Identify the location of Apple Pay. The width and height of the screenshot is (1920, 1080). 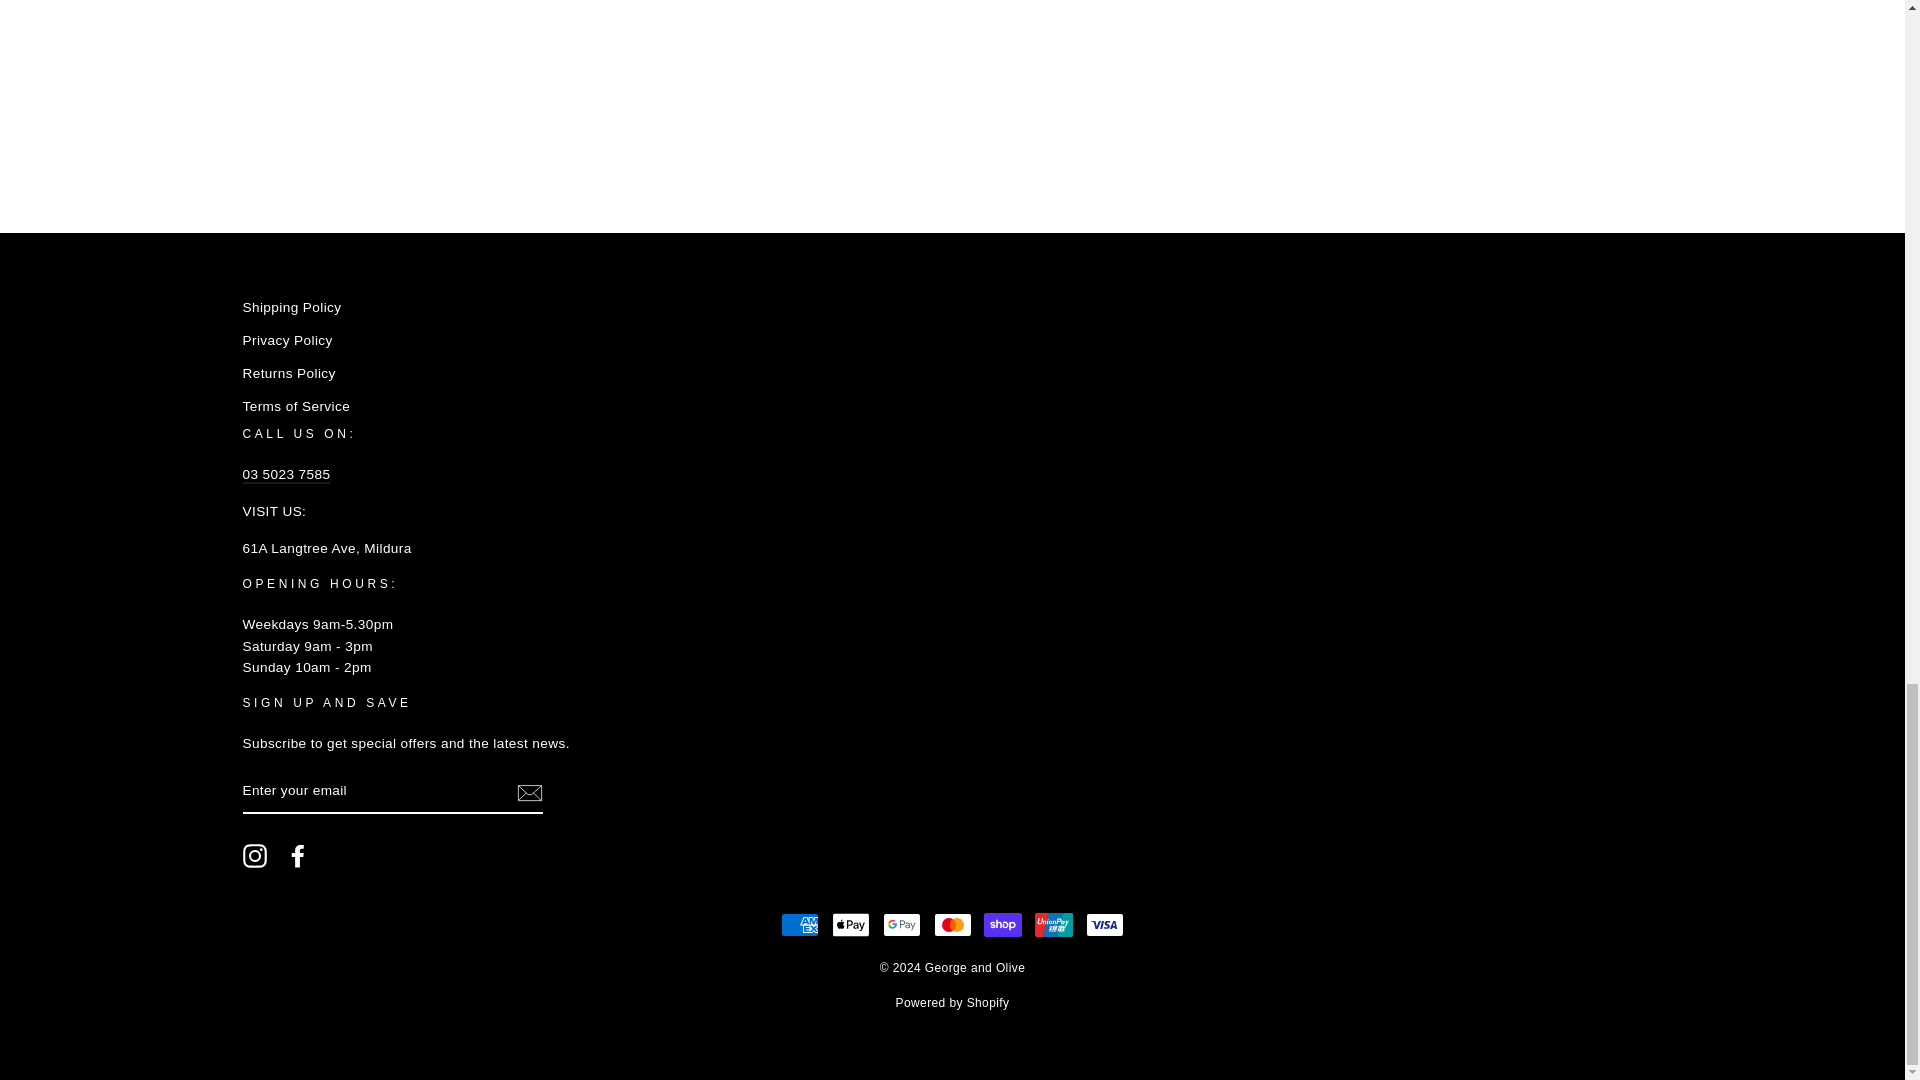
(850, 924).